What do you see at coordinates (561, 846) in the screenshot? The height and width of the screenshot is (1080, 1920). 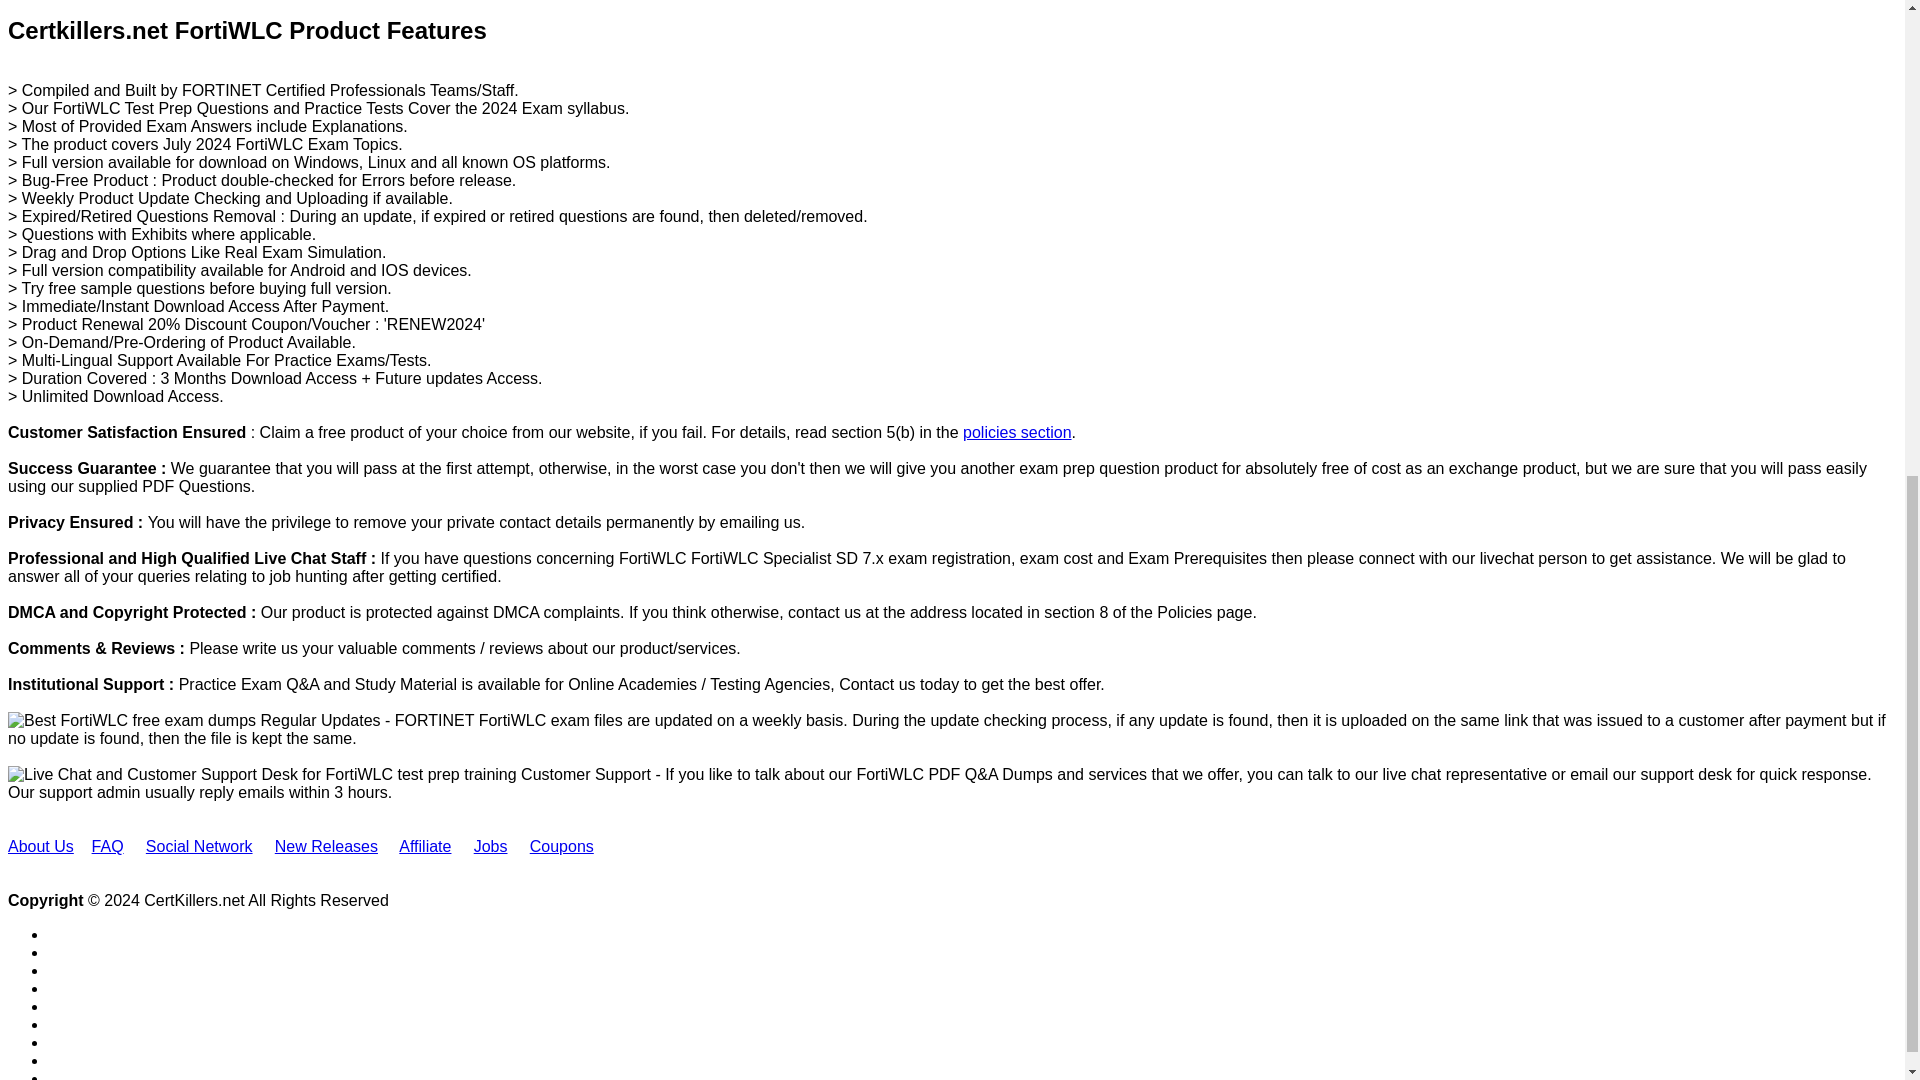 I see `Coupons` at bounding box center [561, 846].